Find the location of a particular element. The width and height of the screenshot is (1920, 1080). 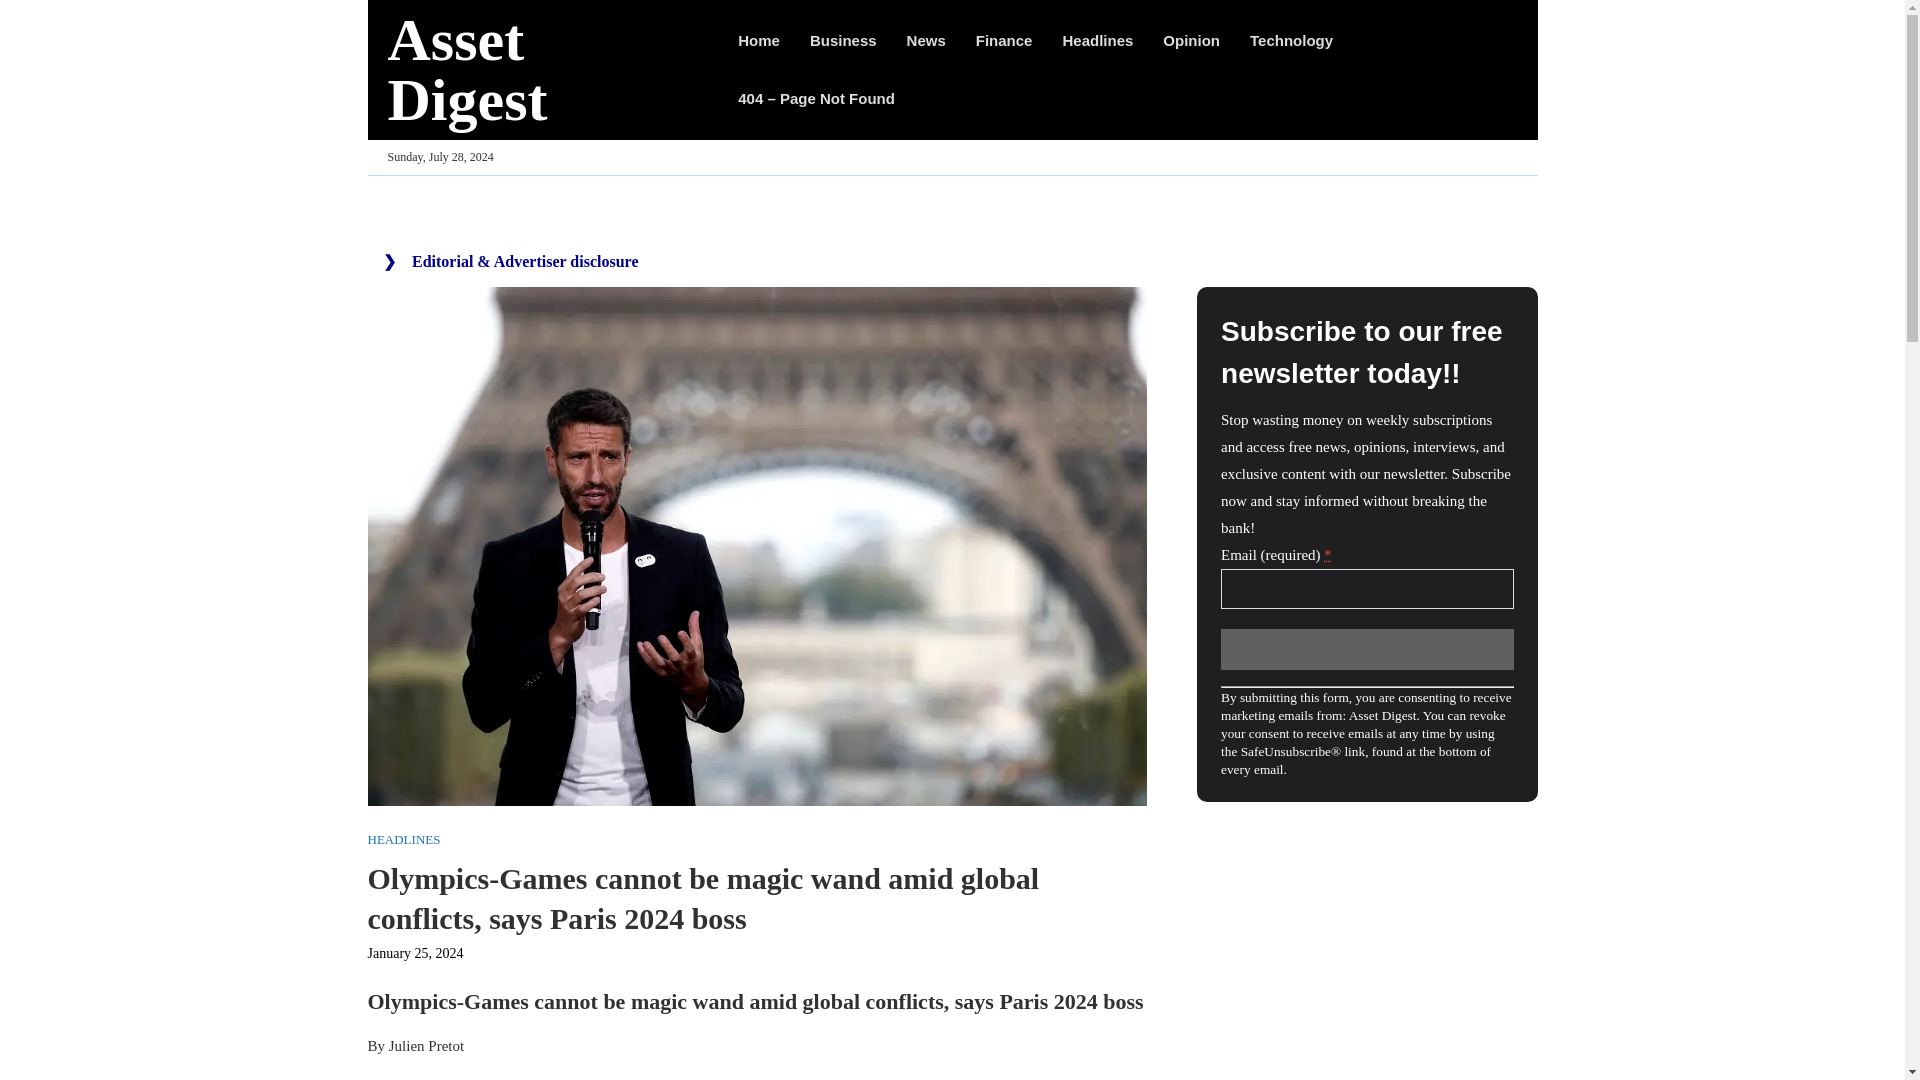

Sign up for free! is located at coordinates (1366, 648).